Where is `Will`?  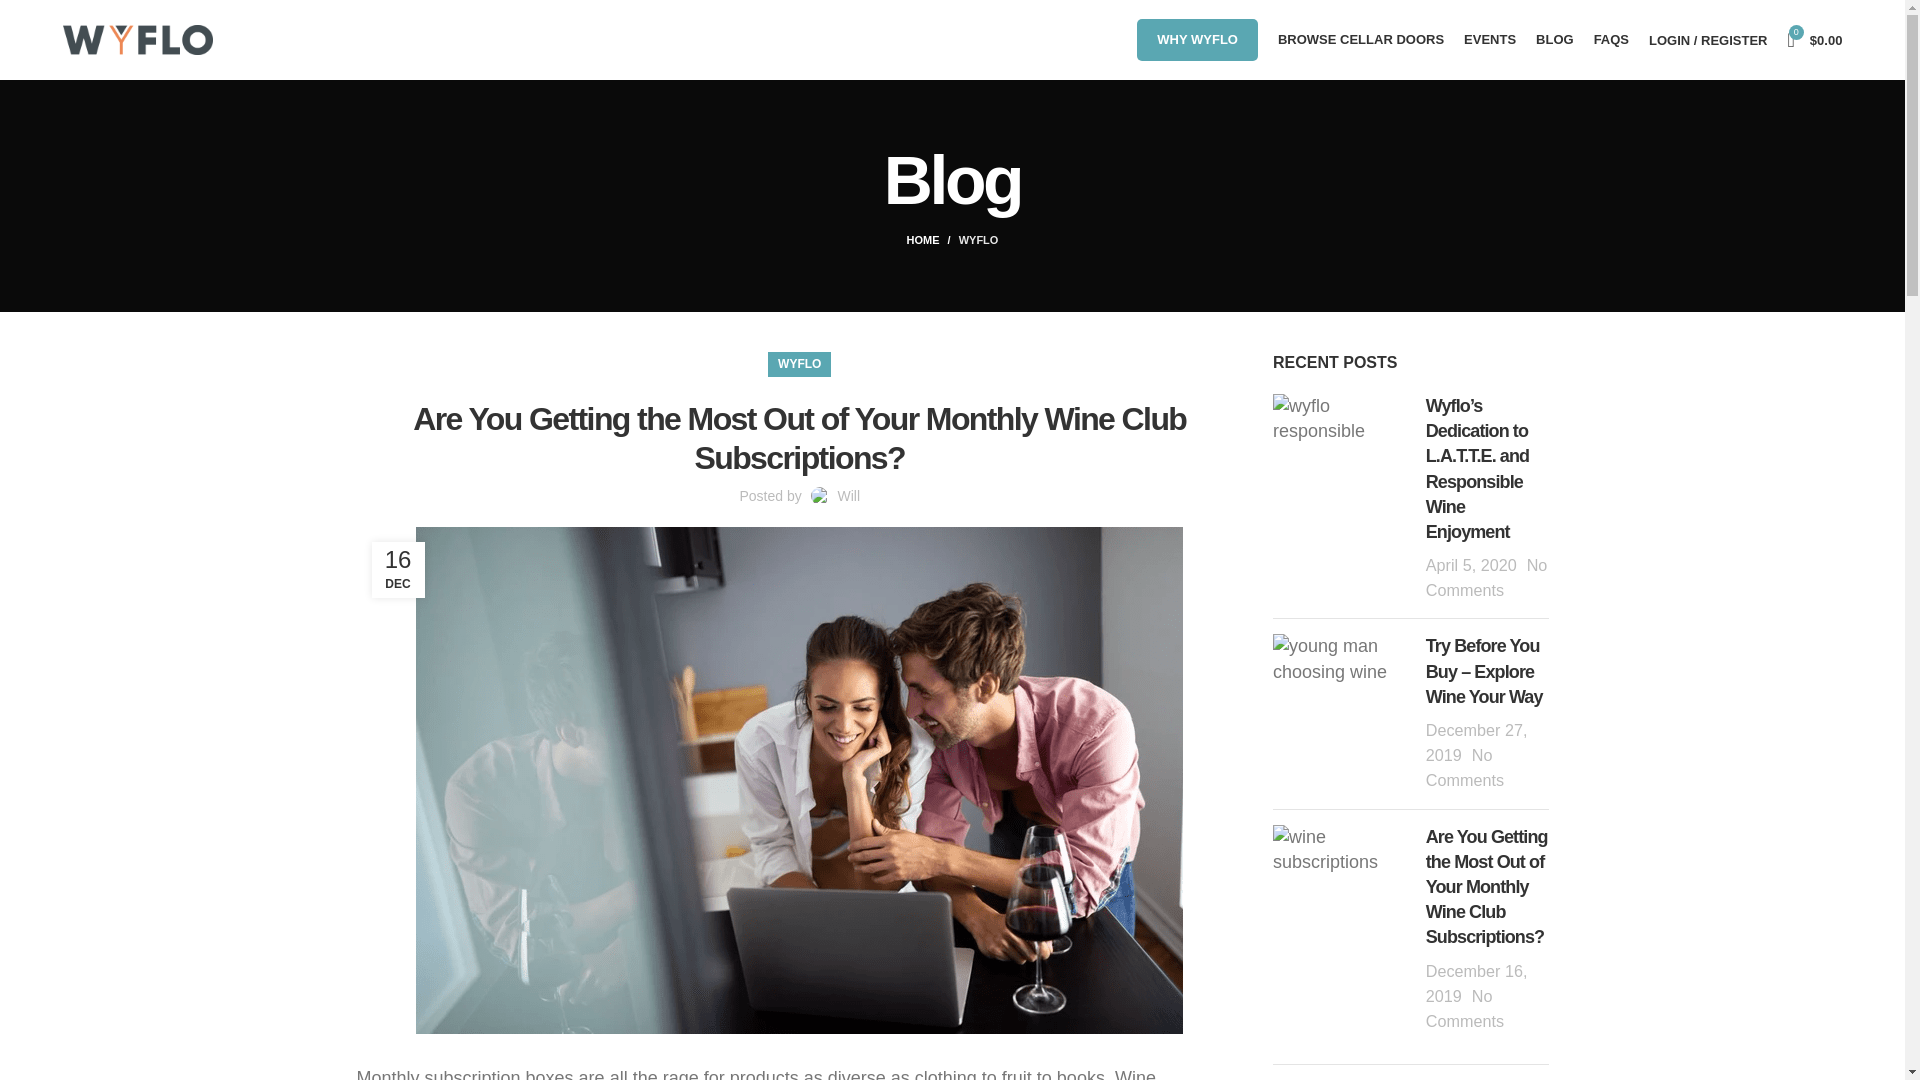
Will is located at coordinates (848, 496).